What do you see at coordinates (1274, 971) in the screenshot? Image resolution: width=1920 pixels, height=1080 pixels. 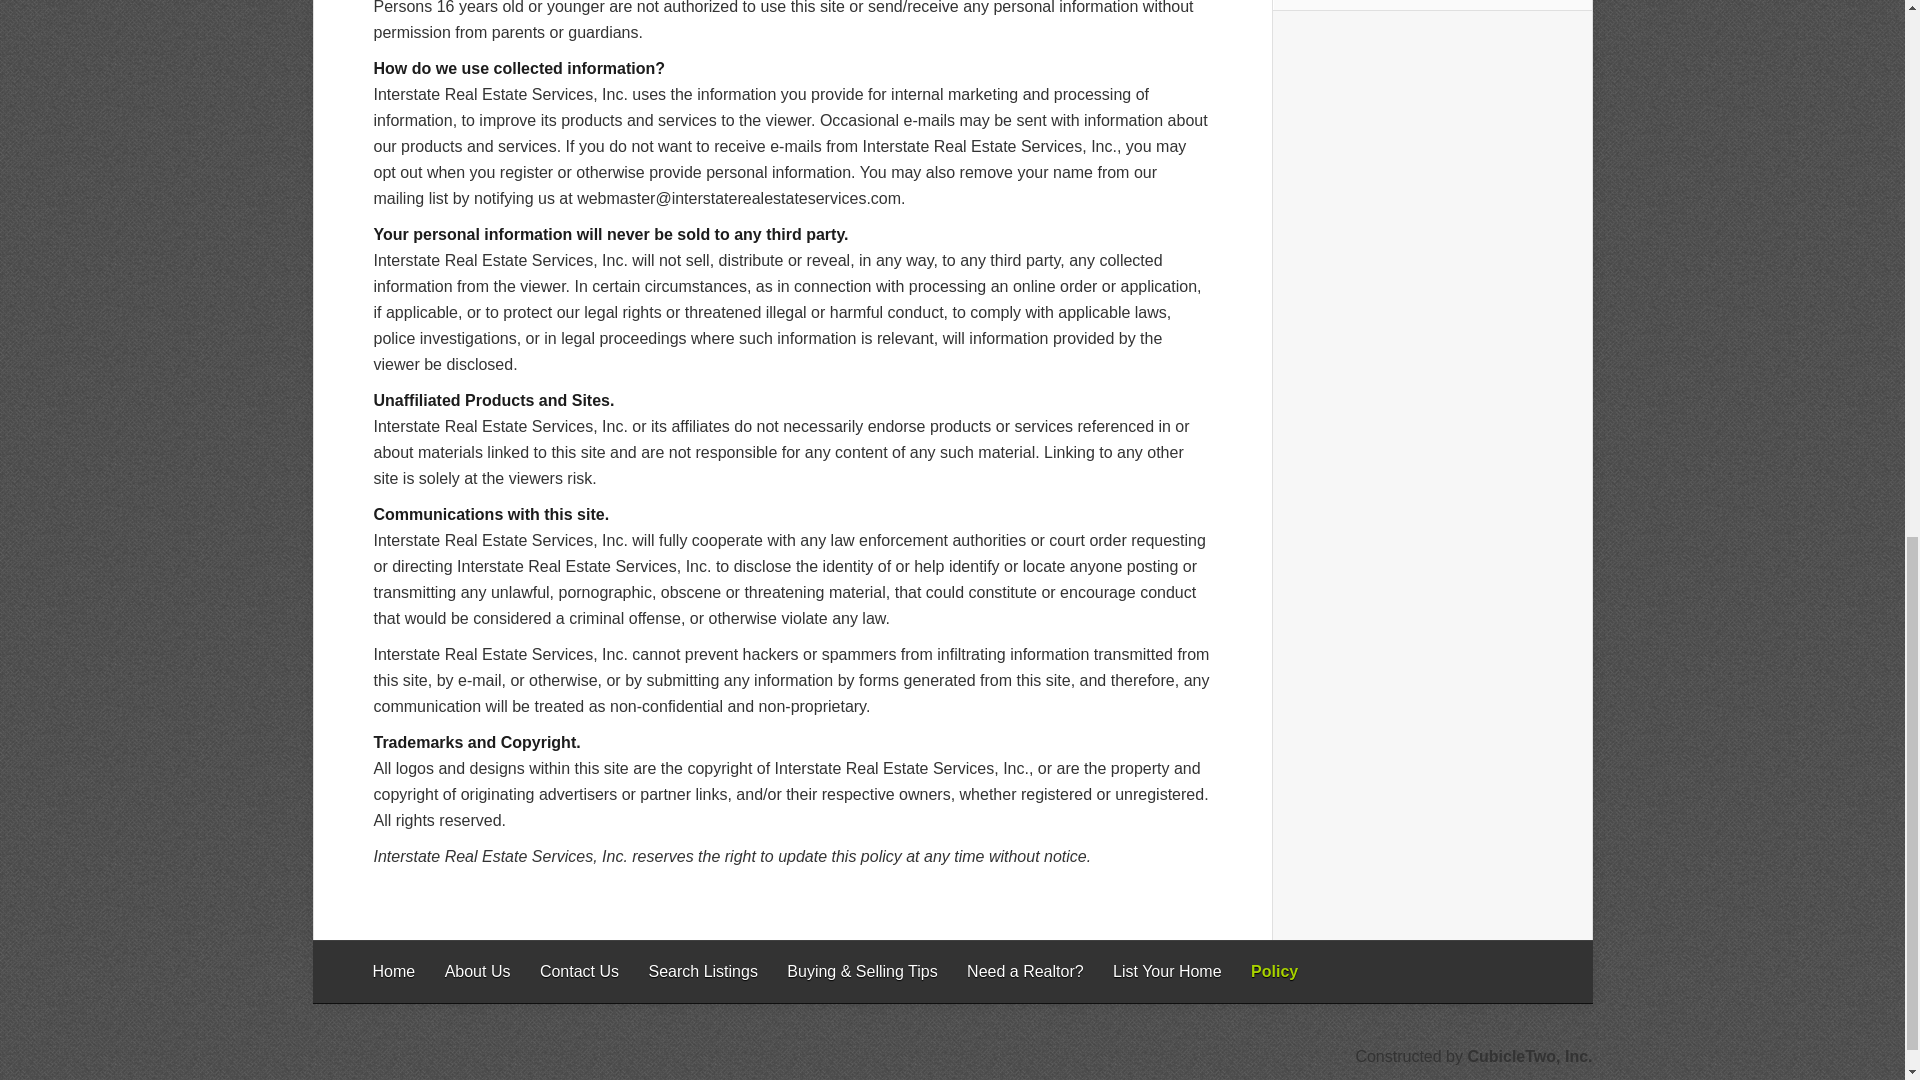 I see `Policy` at bounding box center [1274, 971].